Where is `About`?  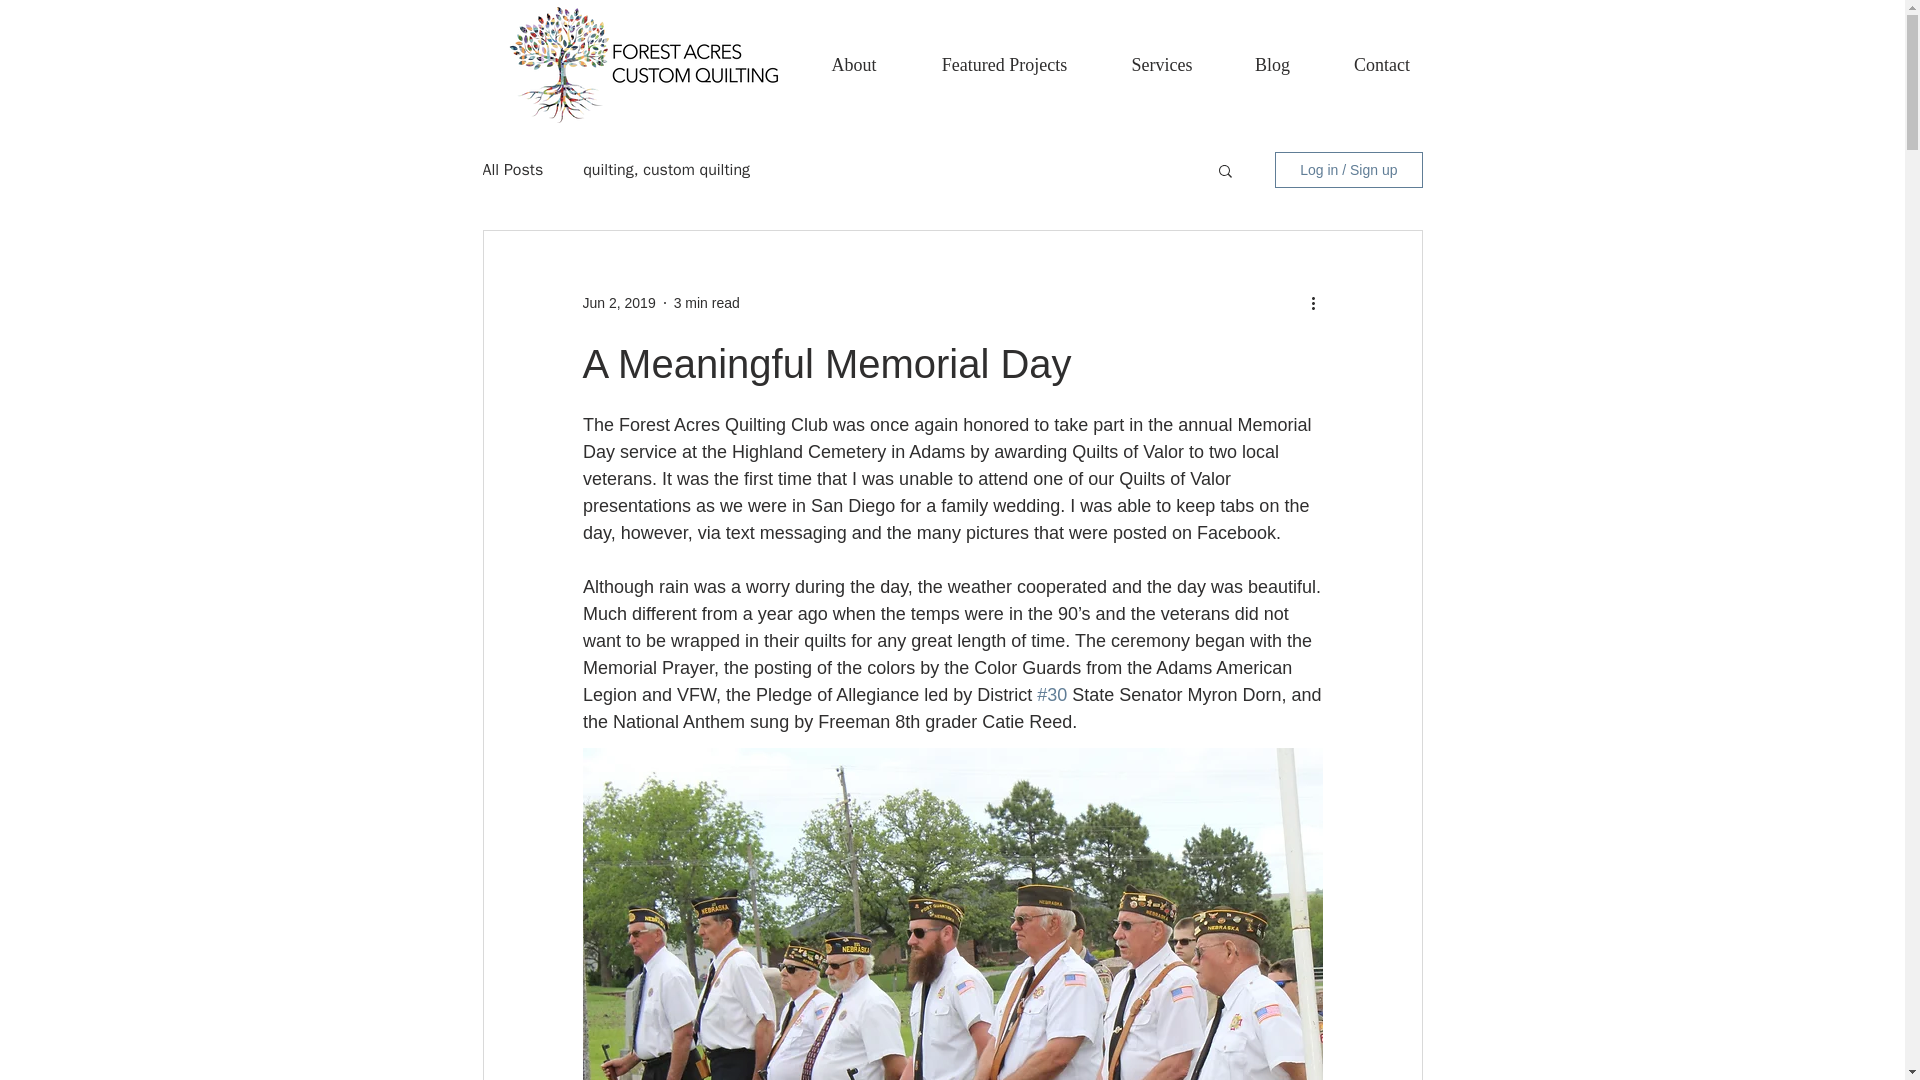 About is located at coordinates (854, 64).